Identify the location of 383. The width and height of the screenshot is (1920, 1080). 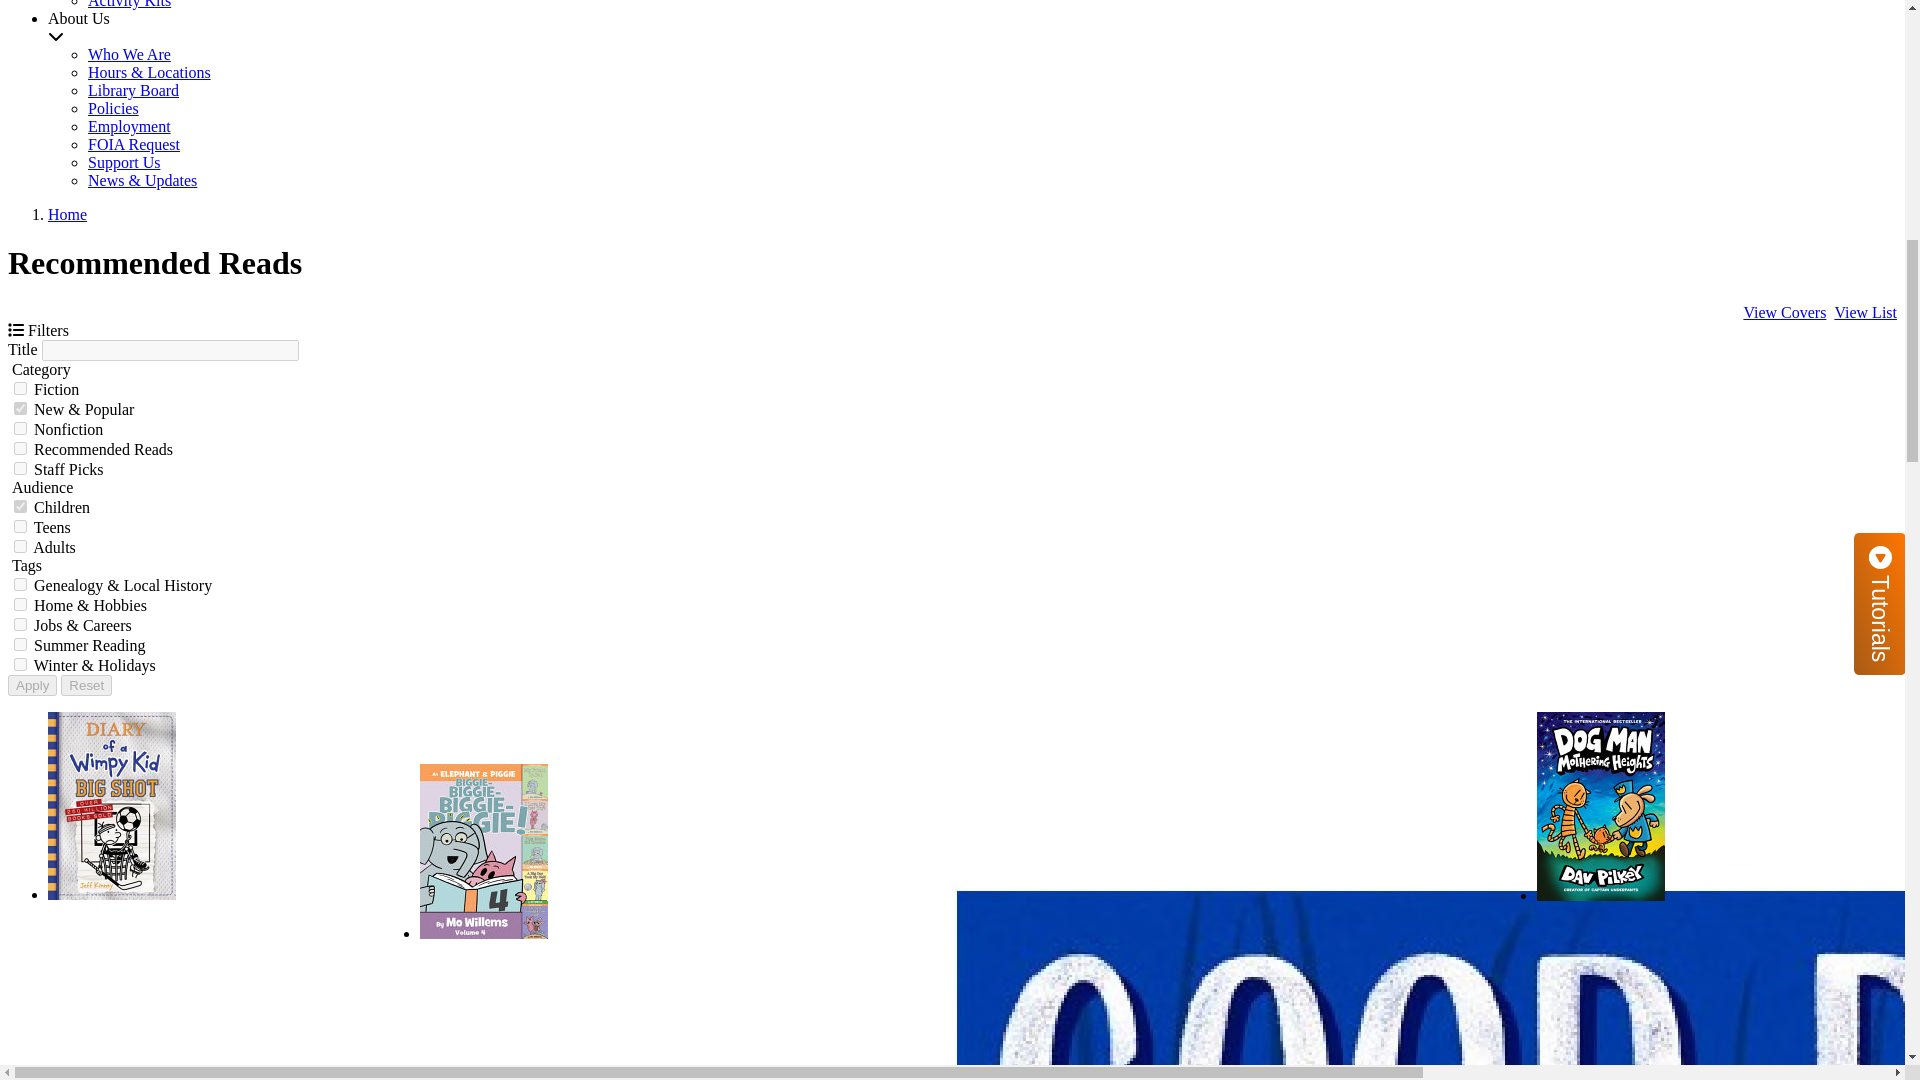
(20, 604).